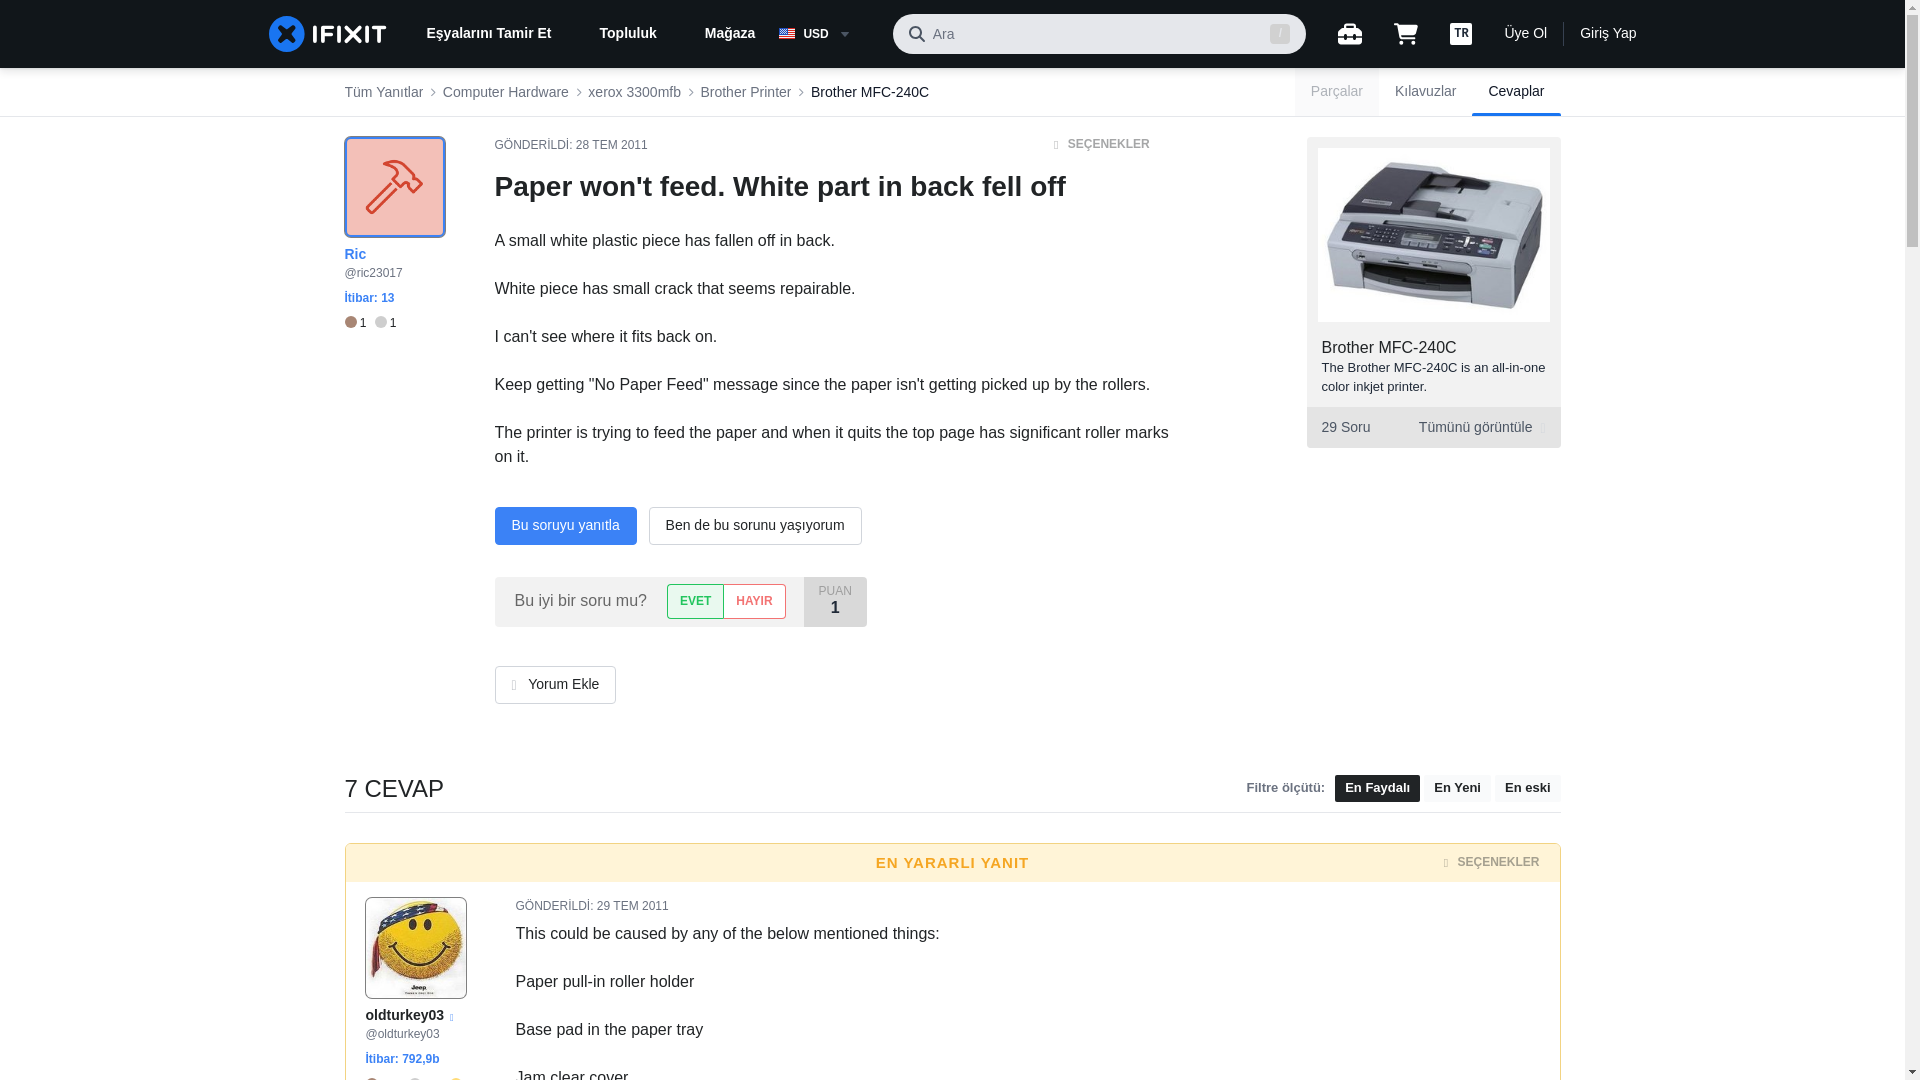 The width and height of the screenshot is (1920, 1080). What do you see at coordinates (634, 92) in the screenshot?
I see `xerox 3300mfb` at bounding box center [634, 92].